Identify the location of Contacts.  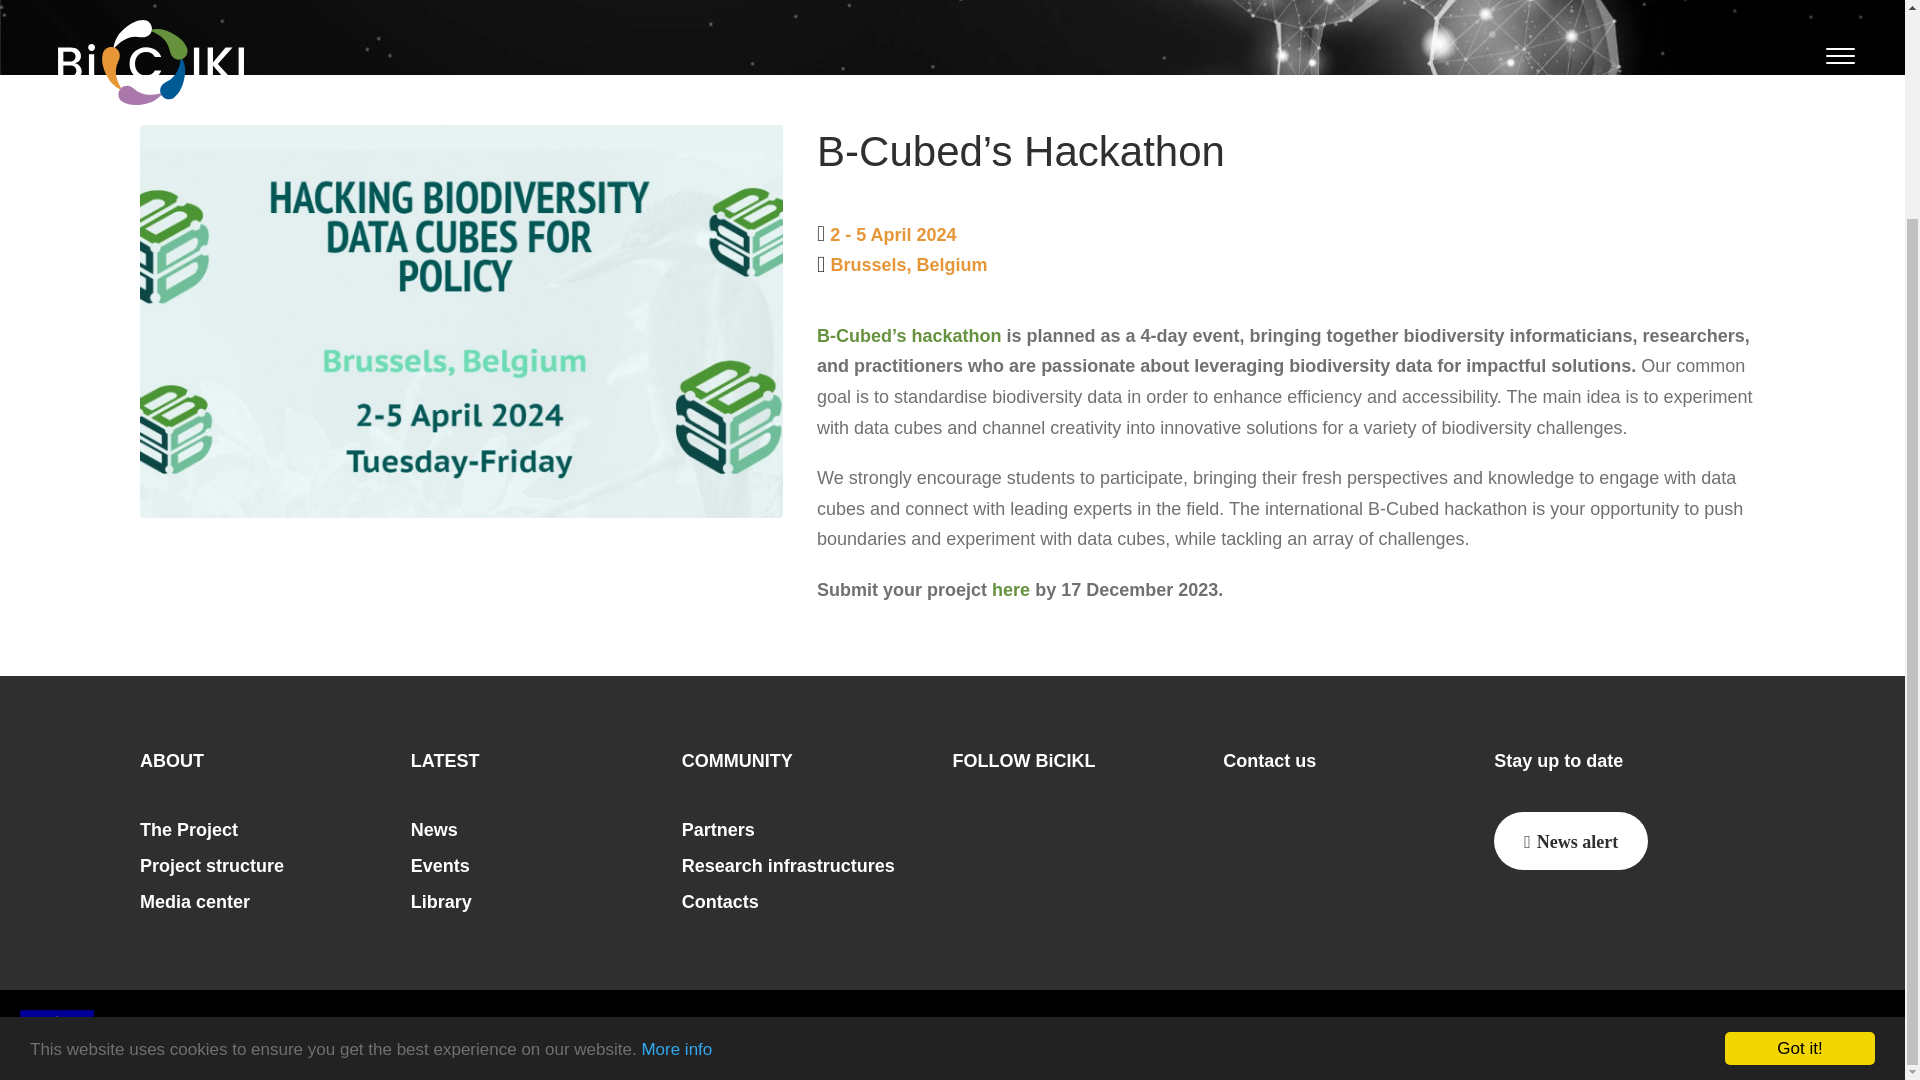
(720, 902).